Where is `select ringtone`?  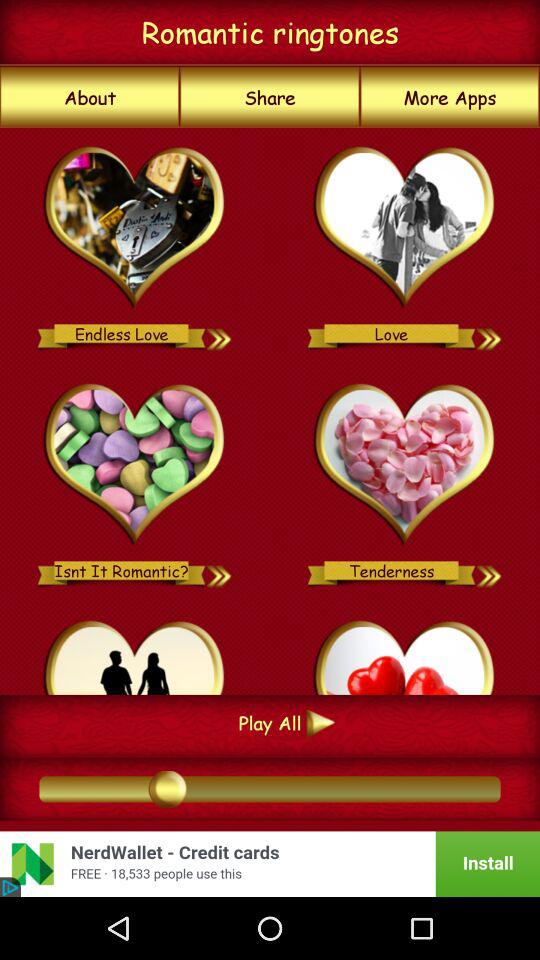 select ringtone is located at coordinates (404, 654).